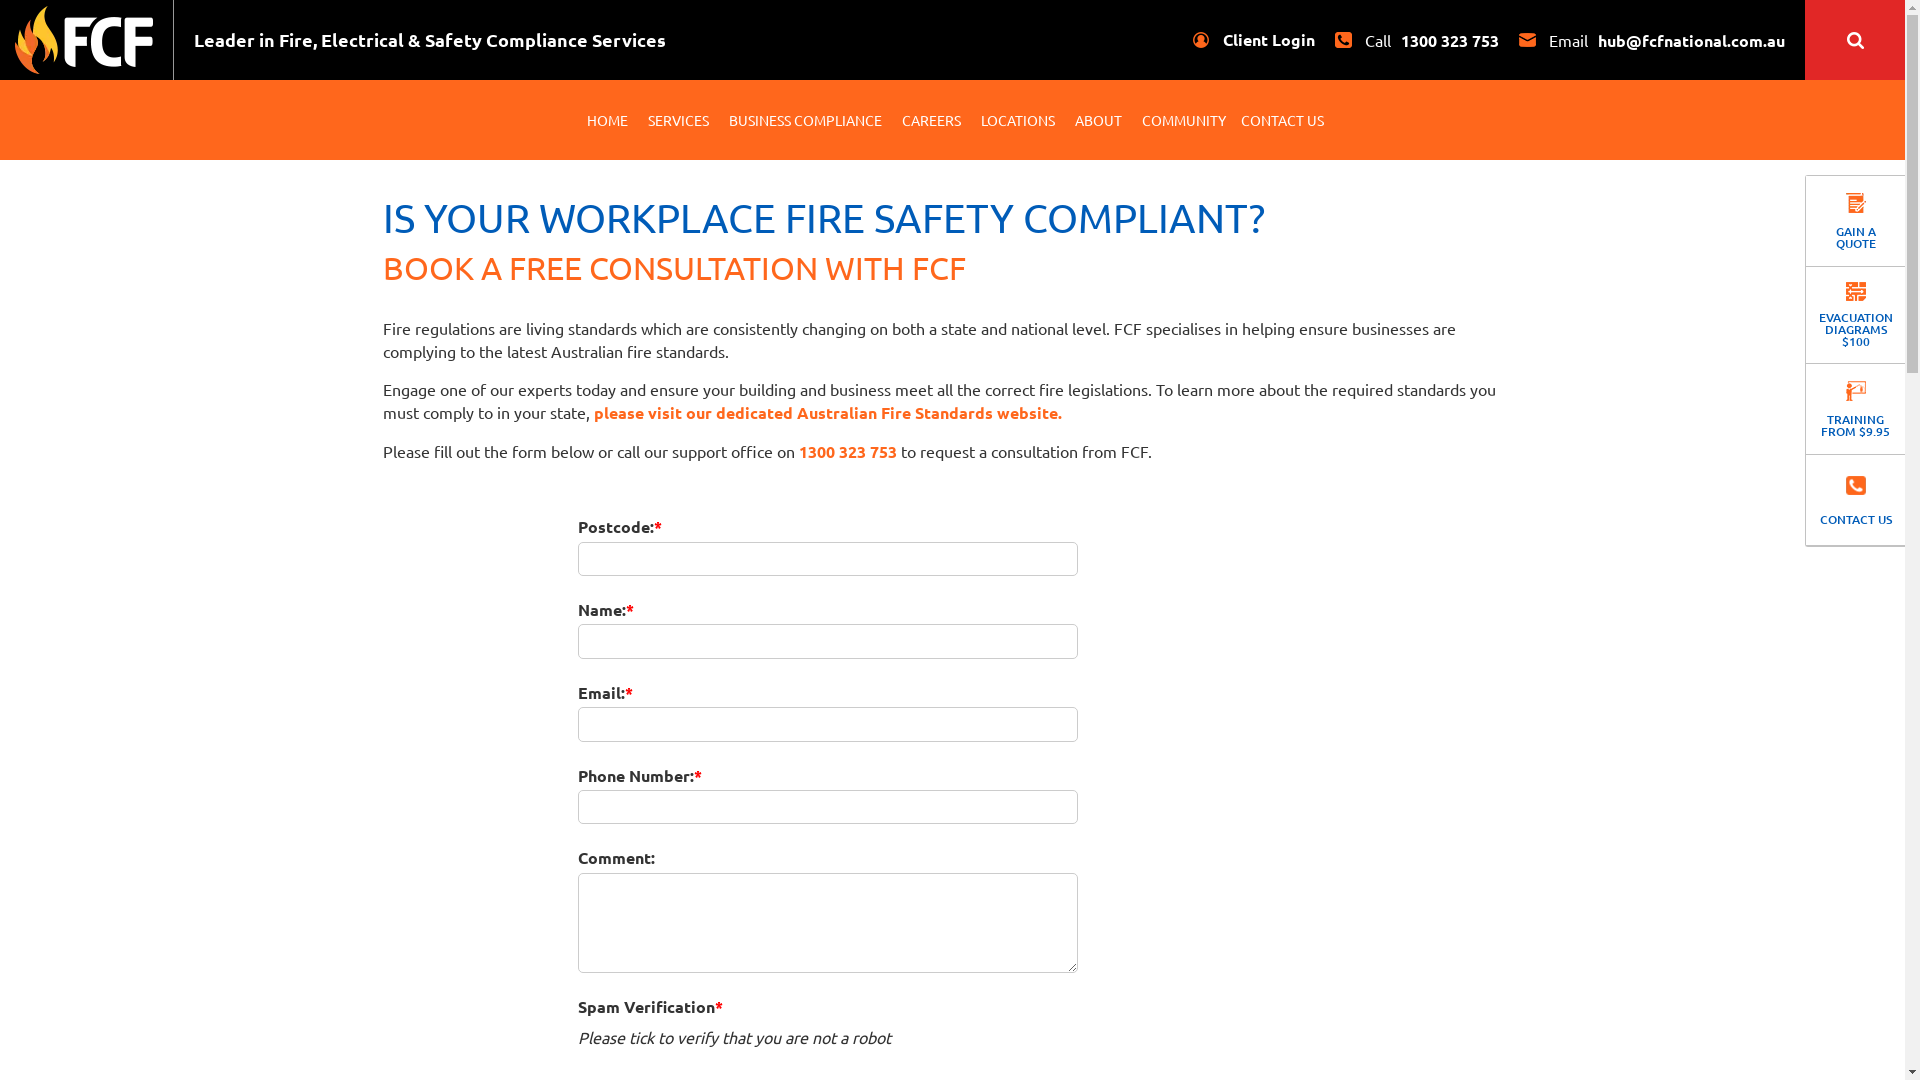 This screenshot has height=1080, width=1920. What do you see at coordinates (1254, 40) in the screenshot?
I see `Client Login` at bounding box center [1254, 40].